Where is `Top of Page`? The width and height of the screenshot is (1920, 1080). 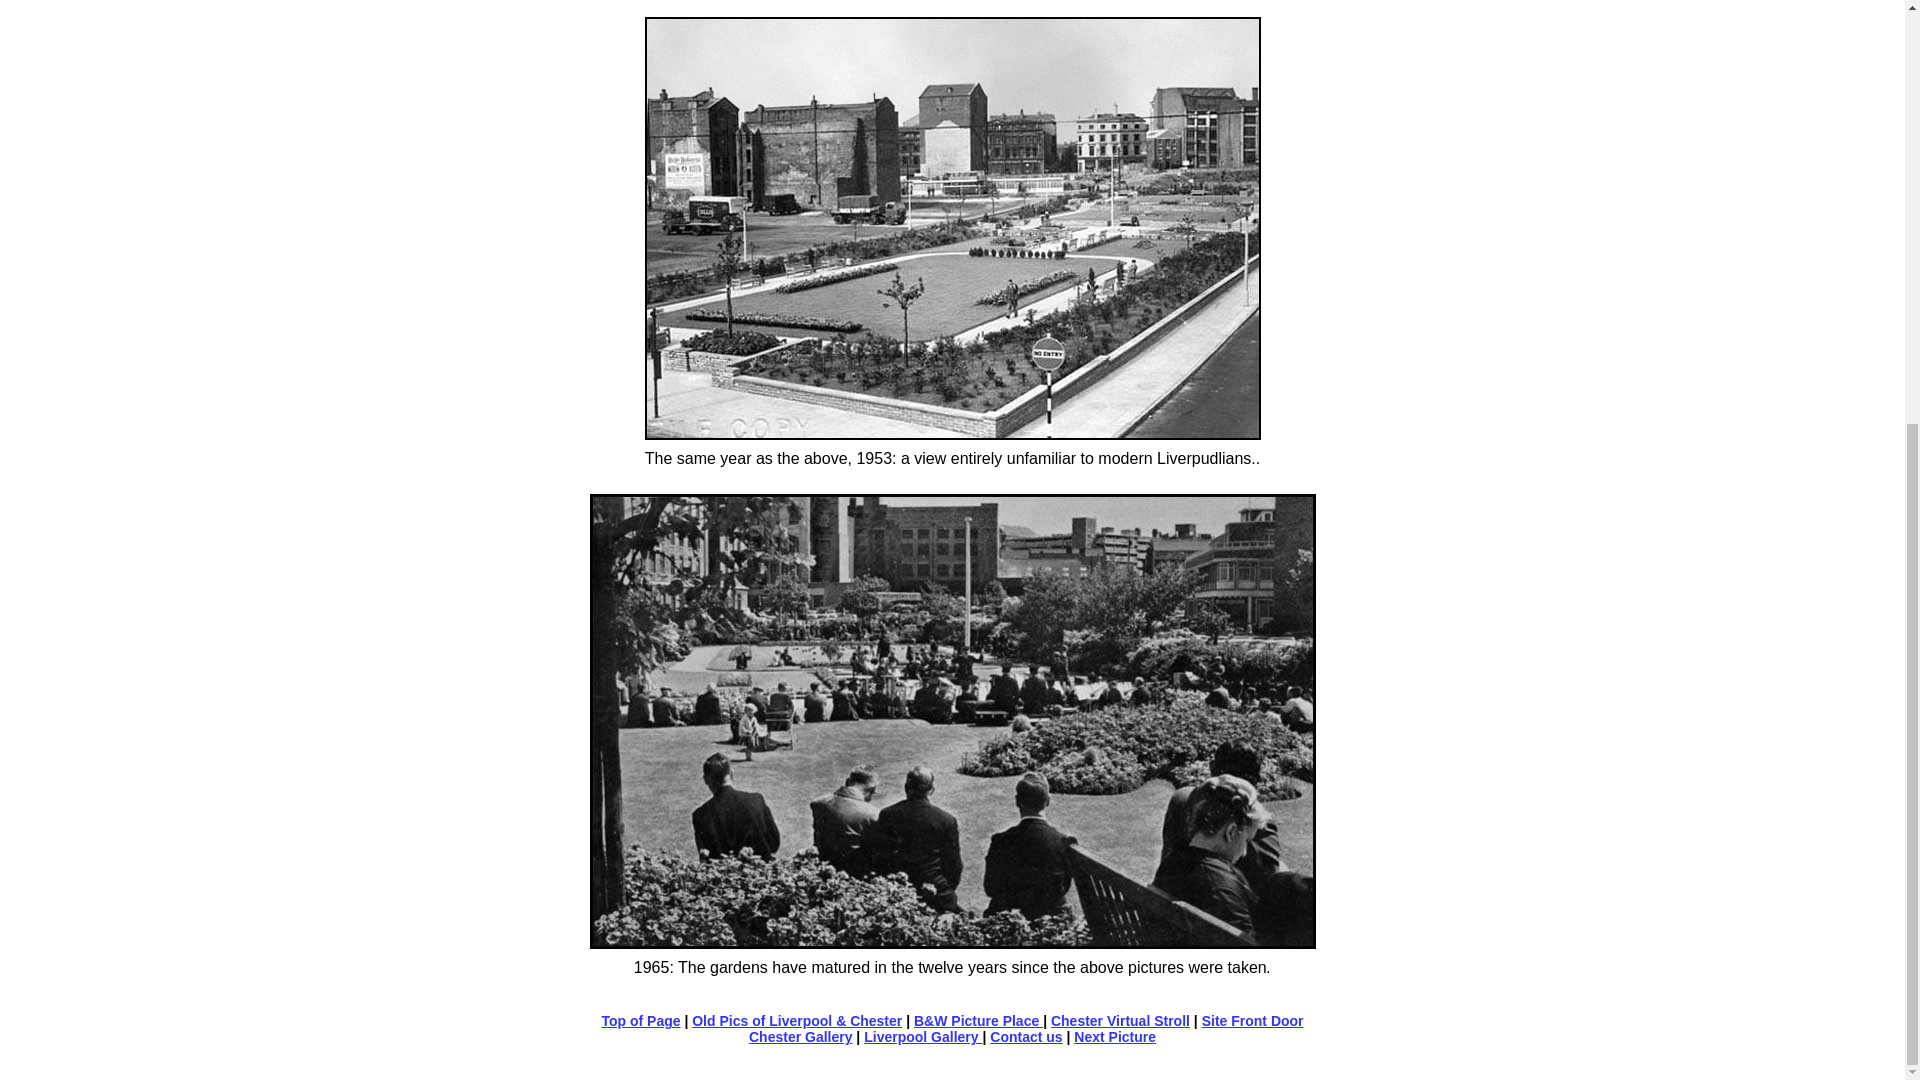
Top of Page is located at coordinates (640, 1021).